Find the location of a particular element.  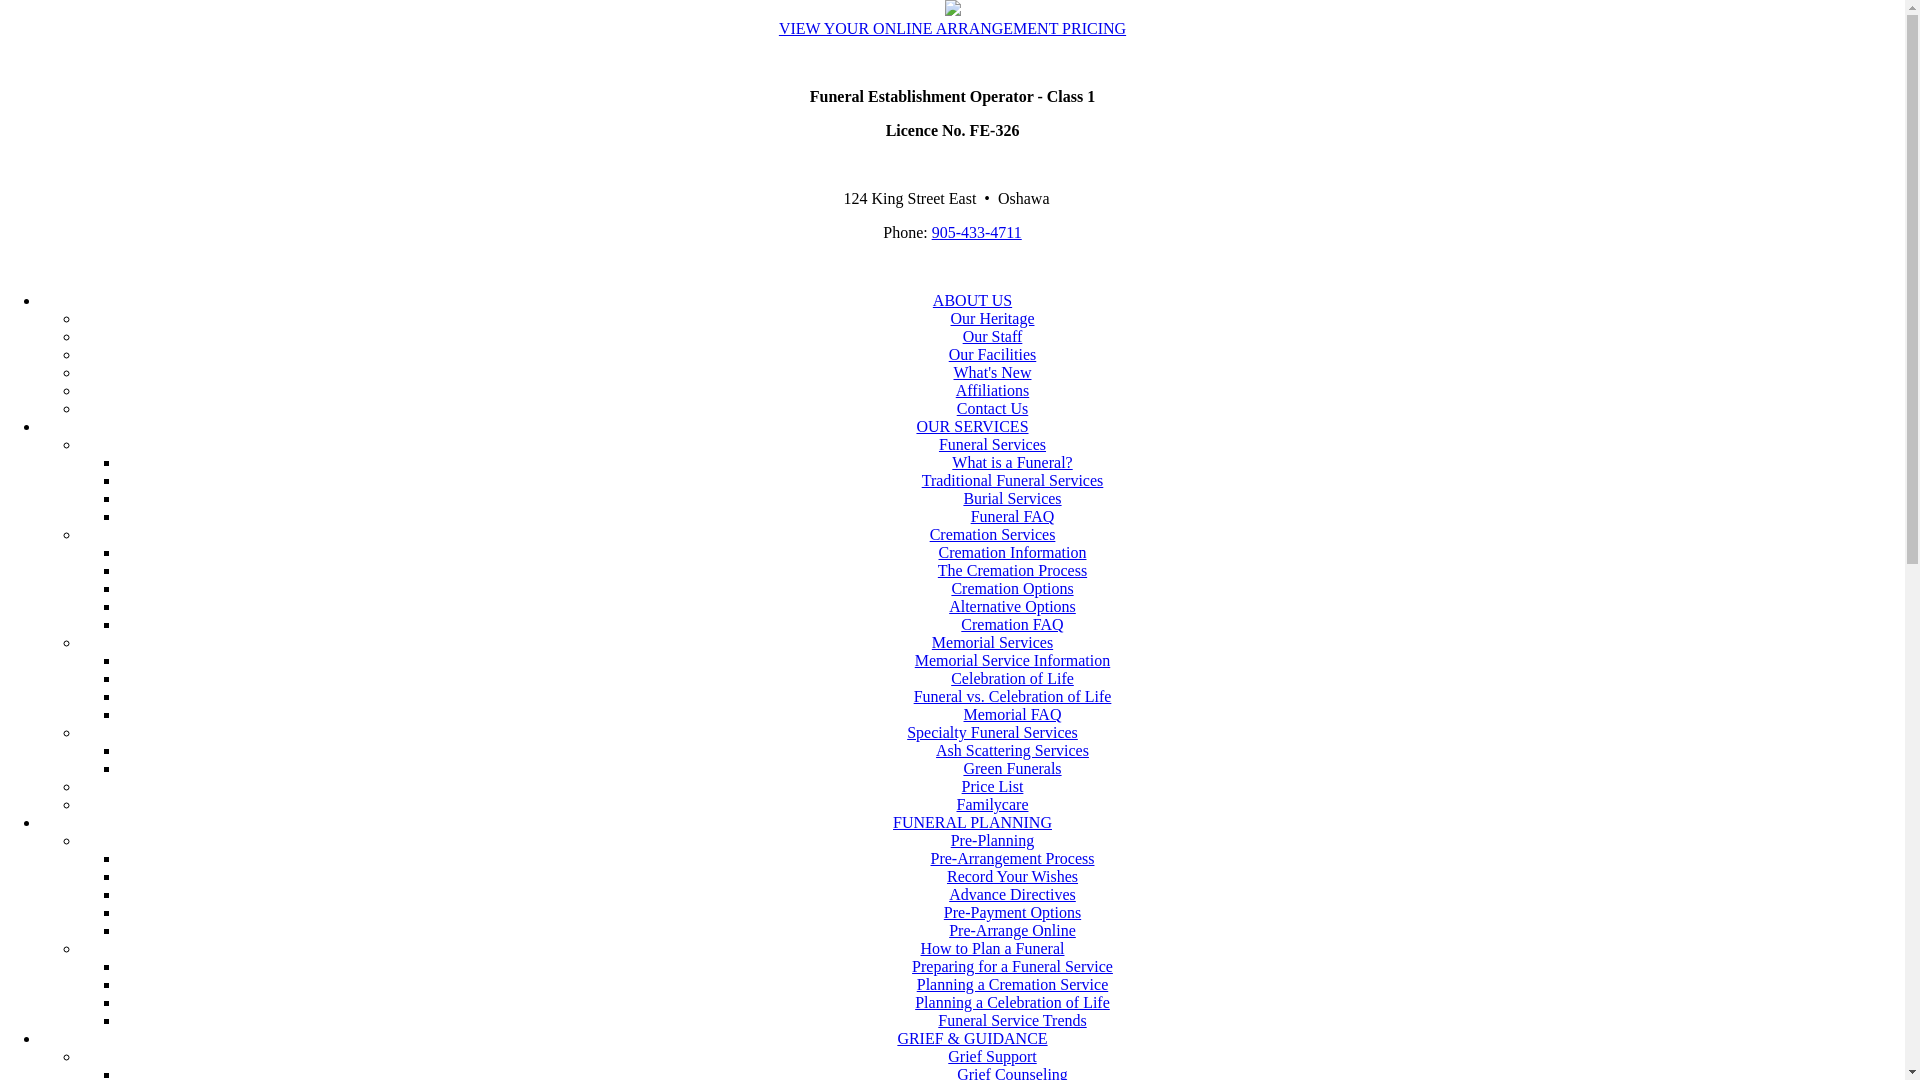

Contact Us is located at coordinates (993, 408).